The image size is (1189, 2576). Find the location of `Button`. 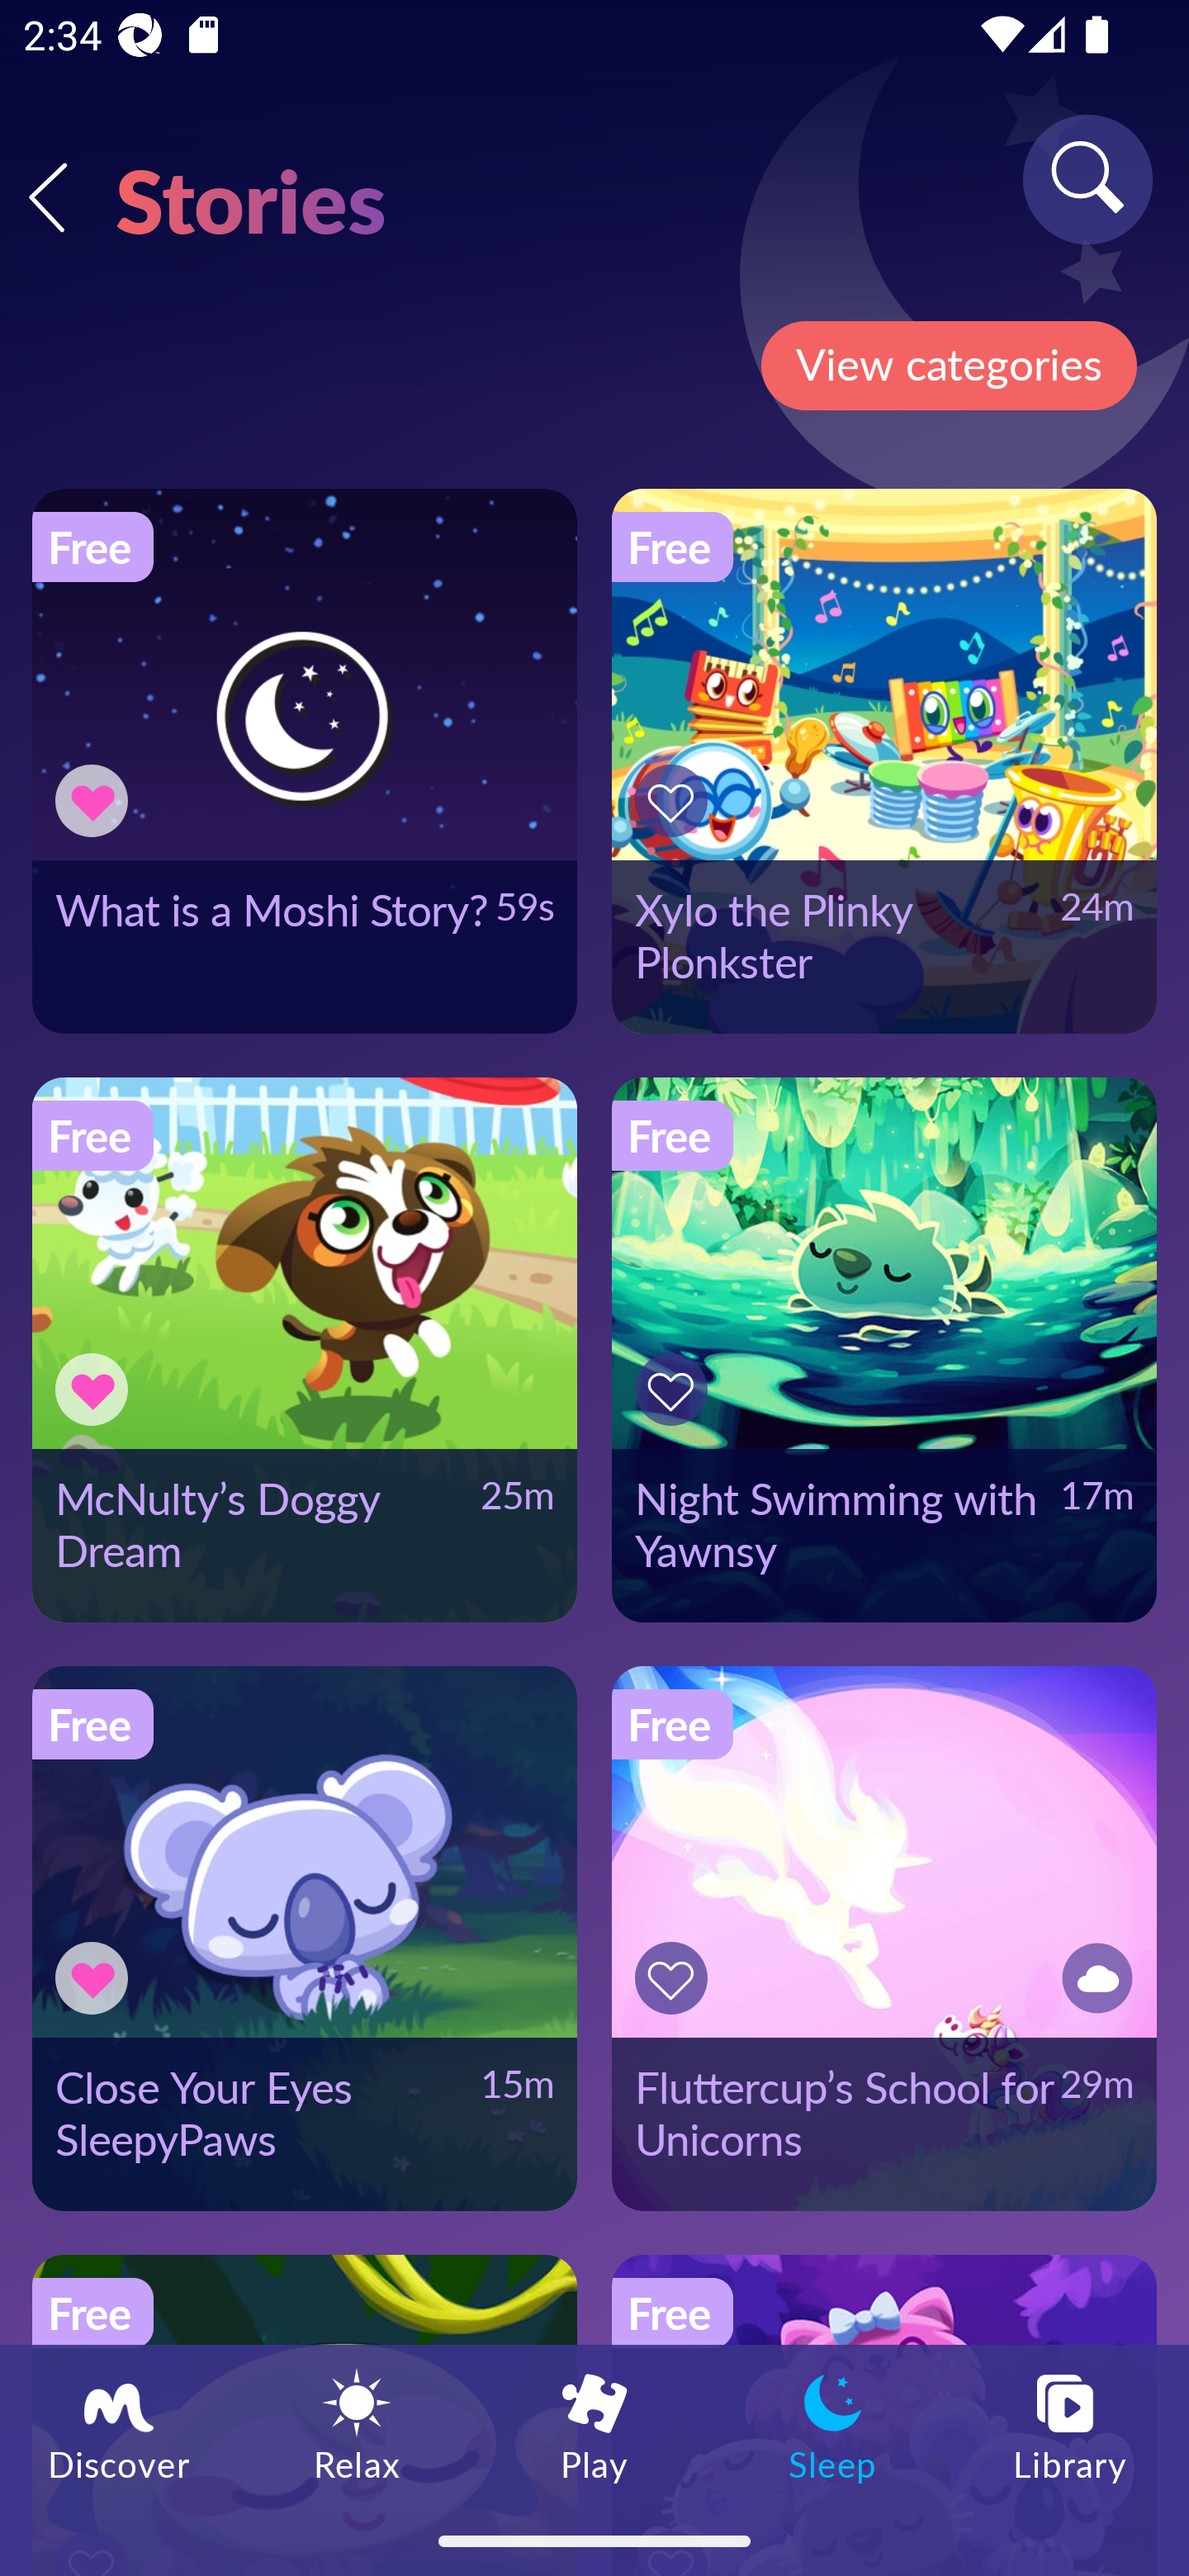

Button is located at coordinates (96, 1388).